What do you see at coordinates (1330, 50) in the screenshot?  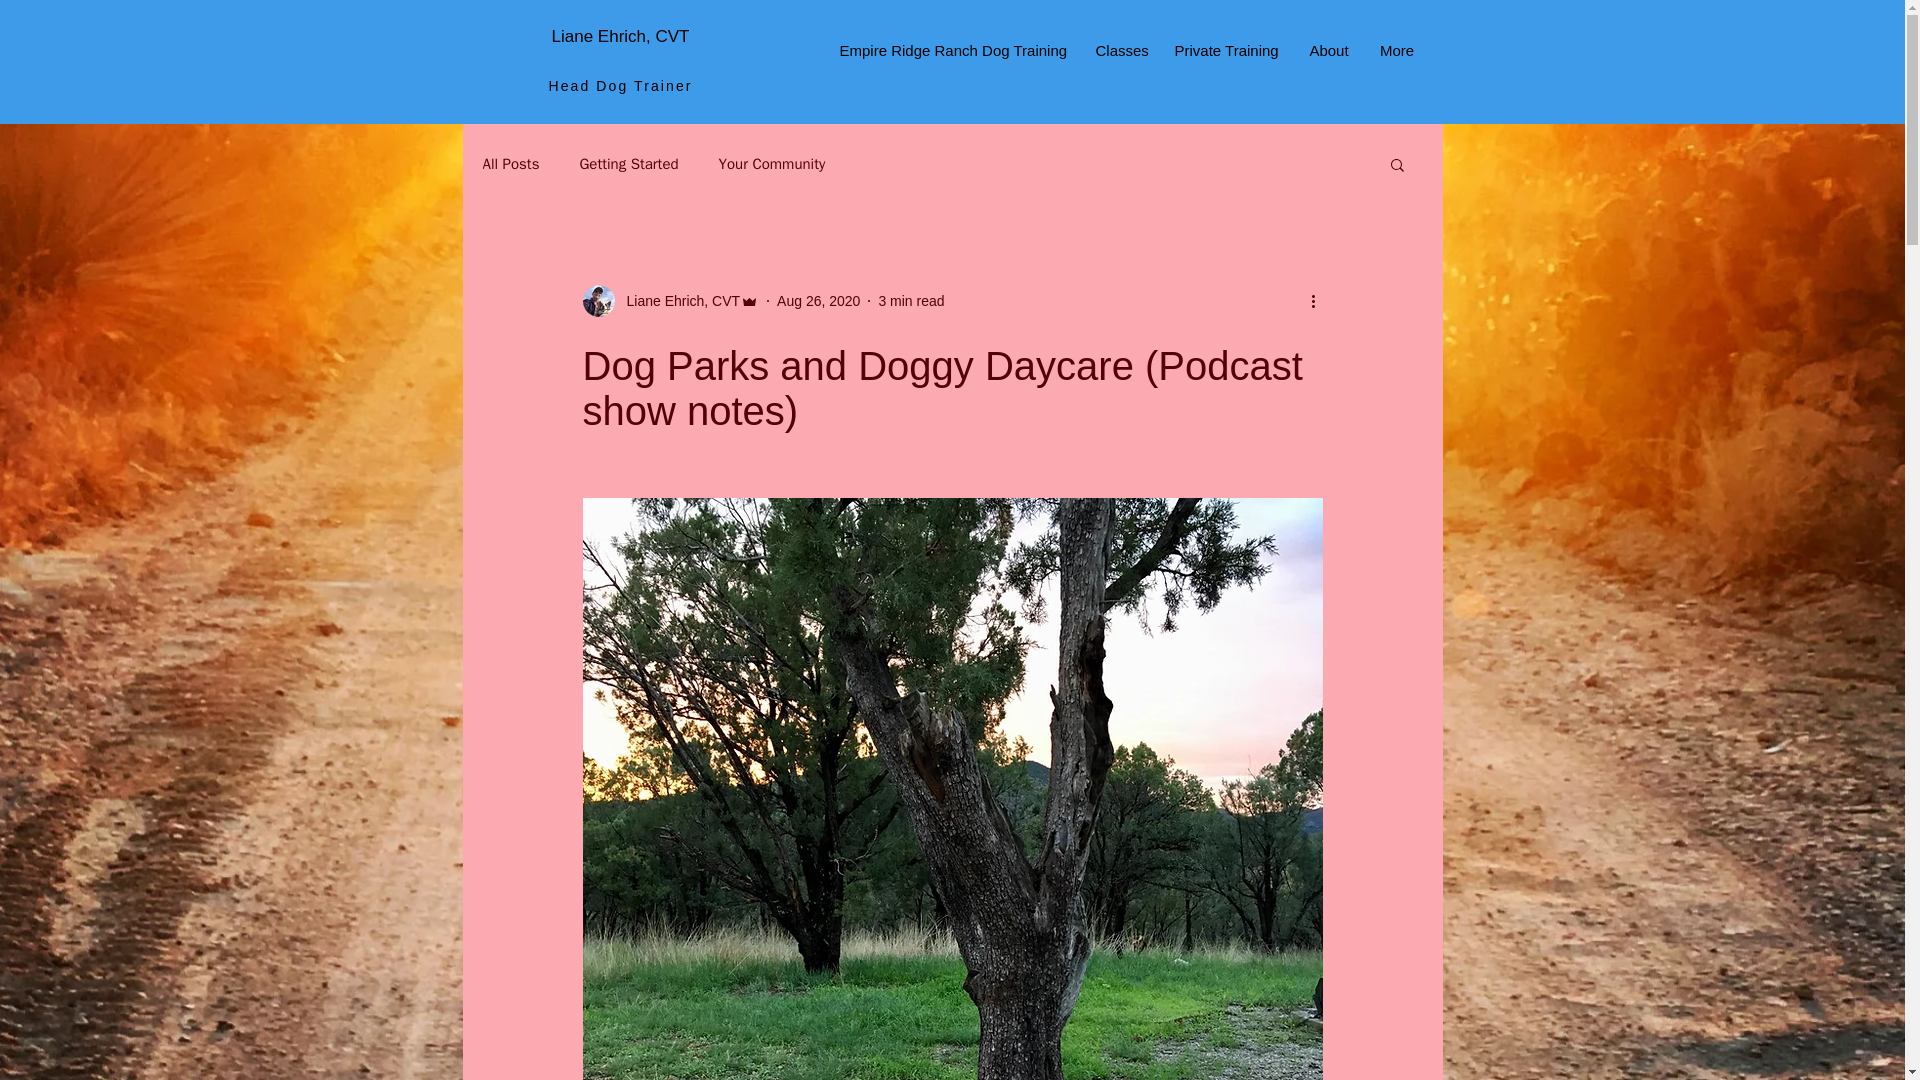 I see `About` at bounding box center [1330, 50].